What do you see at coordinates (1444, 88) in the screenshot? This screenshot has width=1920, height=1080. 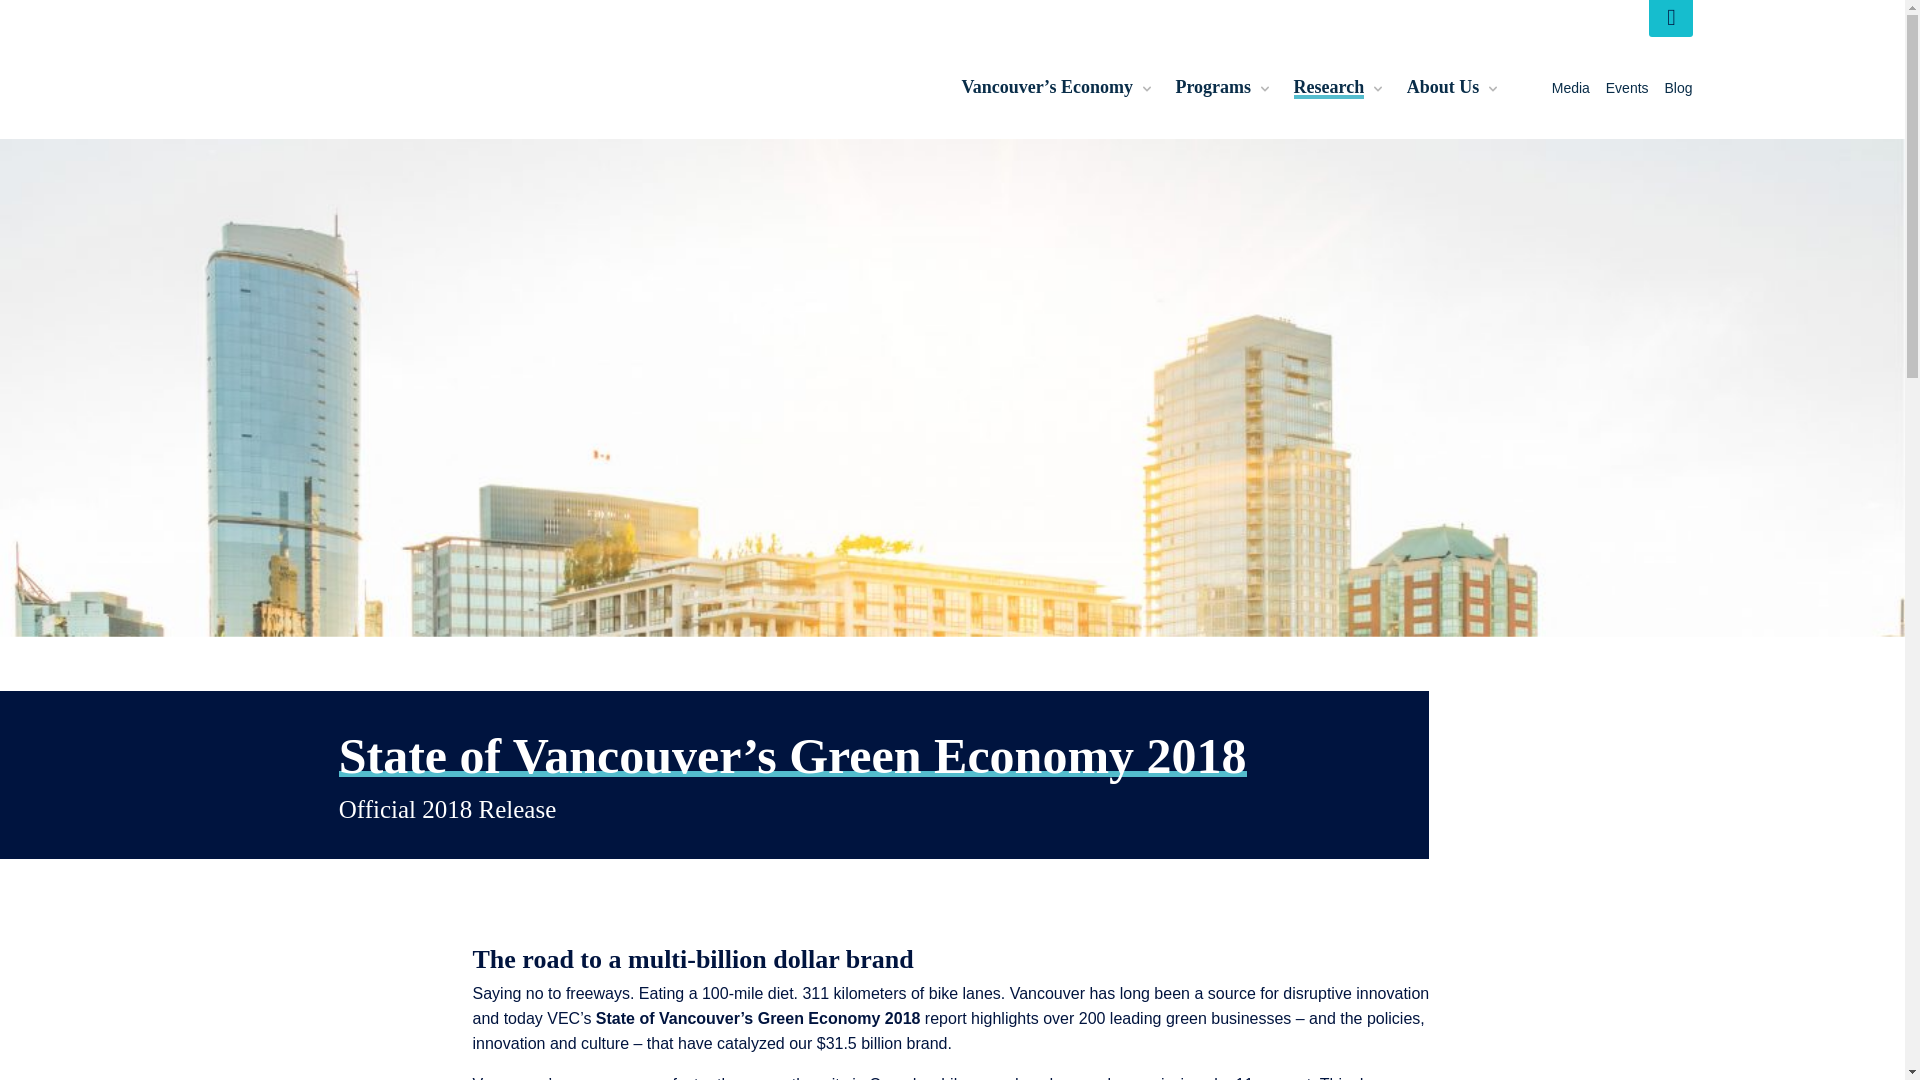 I see `About Us` at bounding box center [1444, 88].